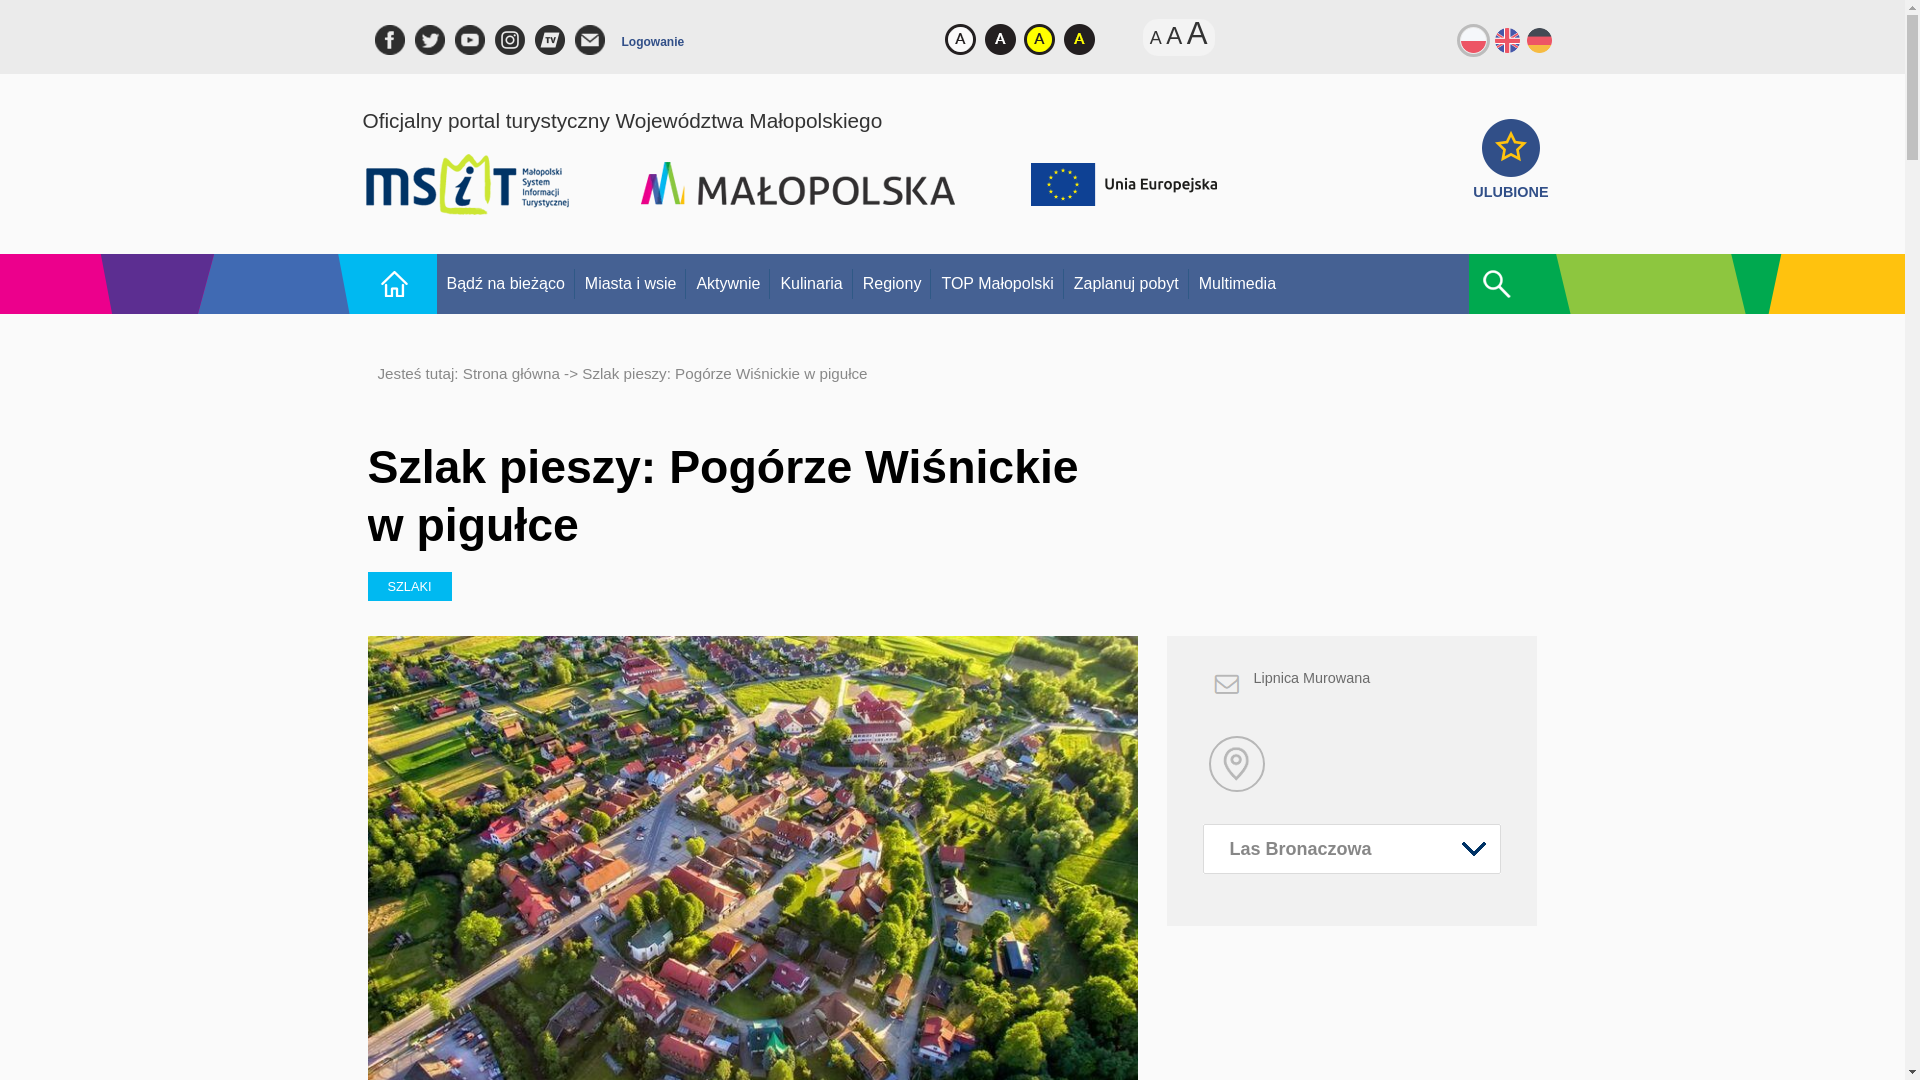 This screenshot has width=1920, height=1080. Describe the element at coordinates (1540, 38) in the screenshot. I see `Deutsch` at that location.